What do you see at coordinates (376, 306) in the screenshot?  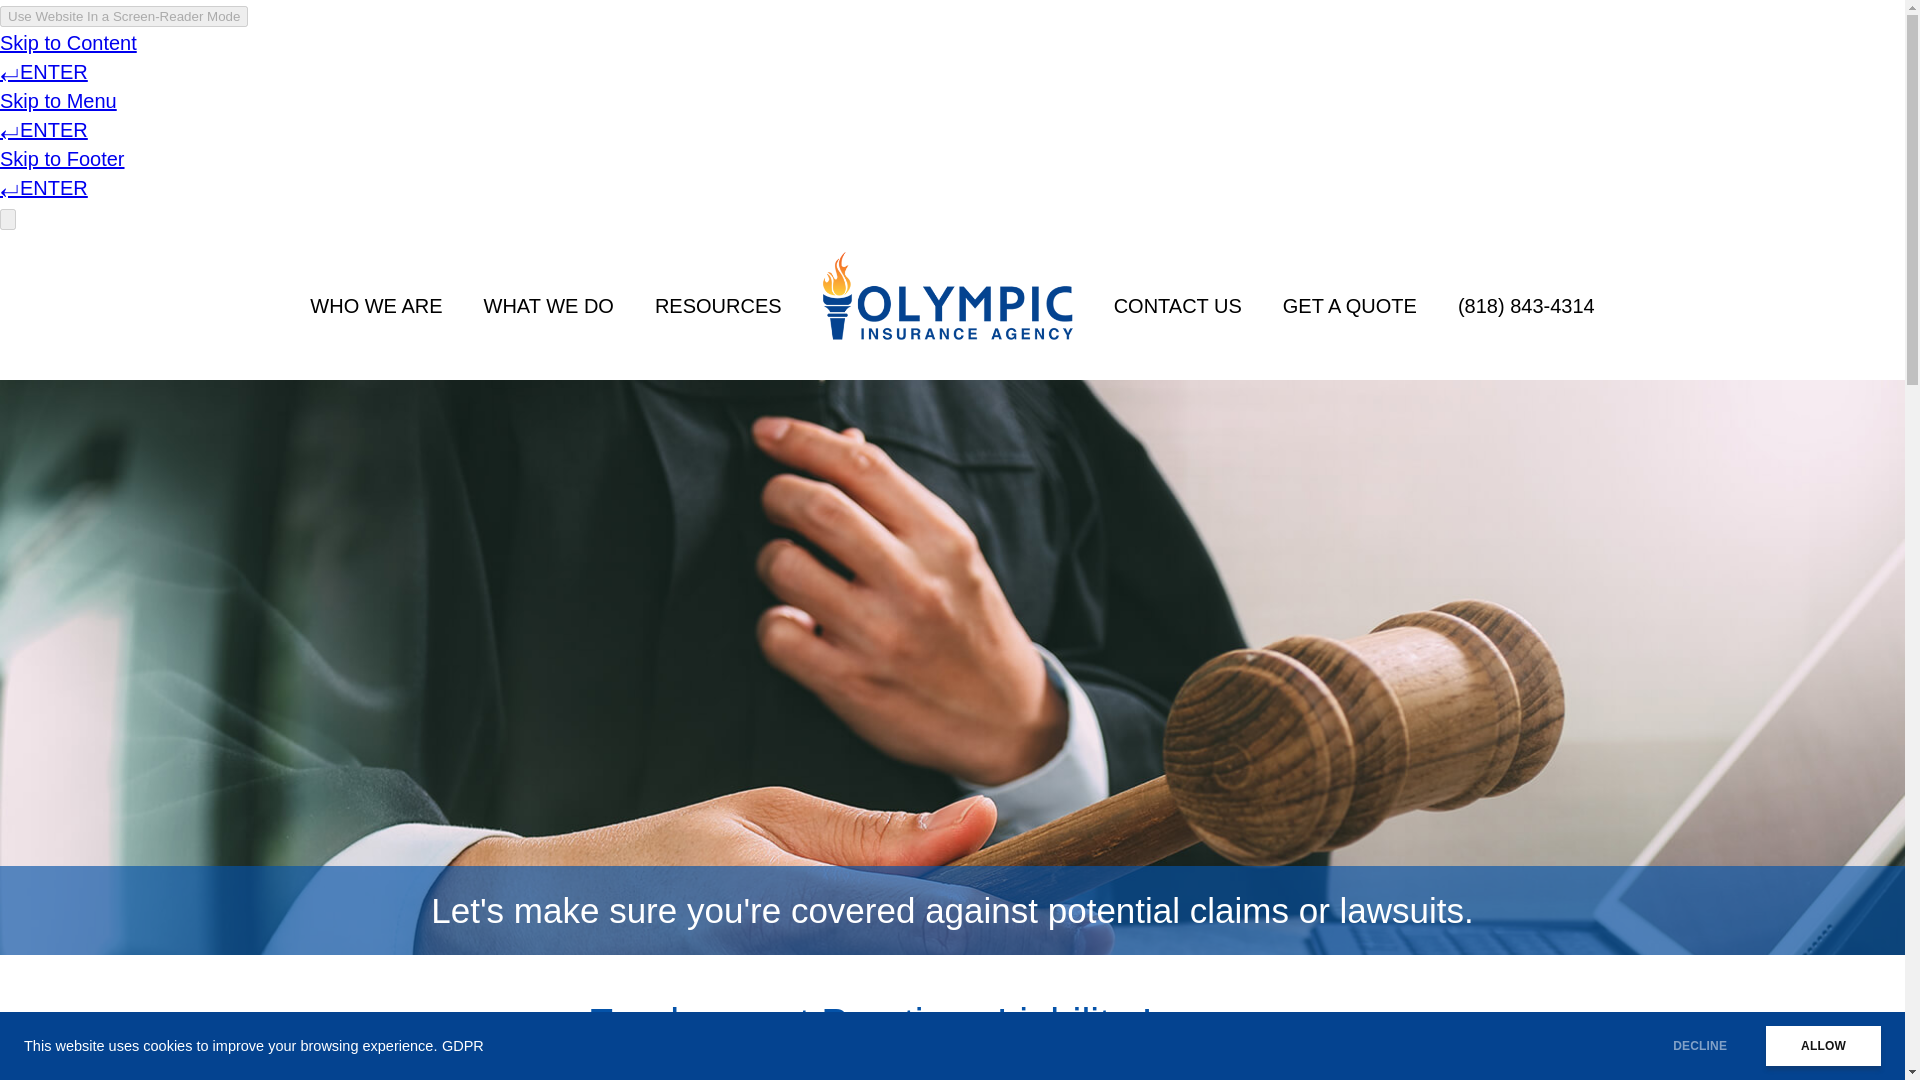 I see `WHO WE ARE` at bounding box center [376, 306].